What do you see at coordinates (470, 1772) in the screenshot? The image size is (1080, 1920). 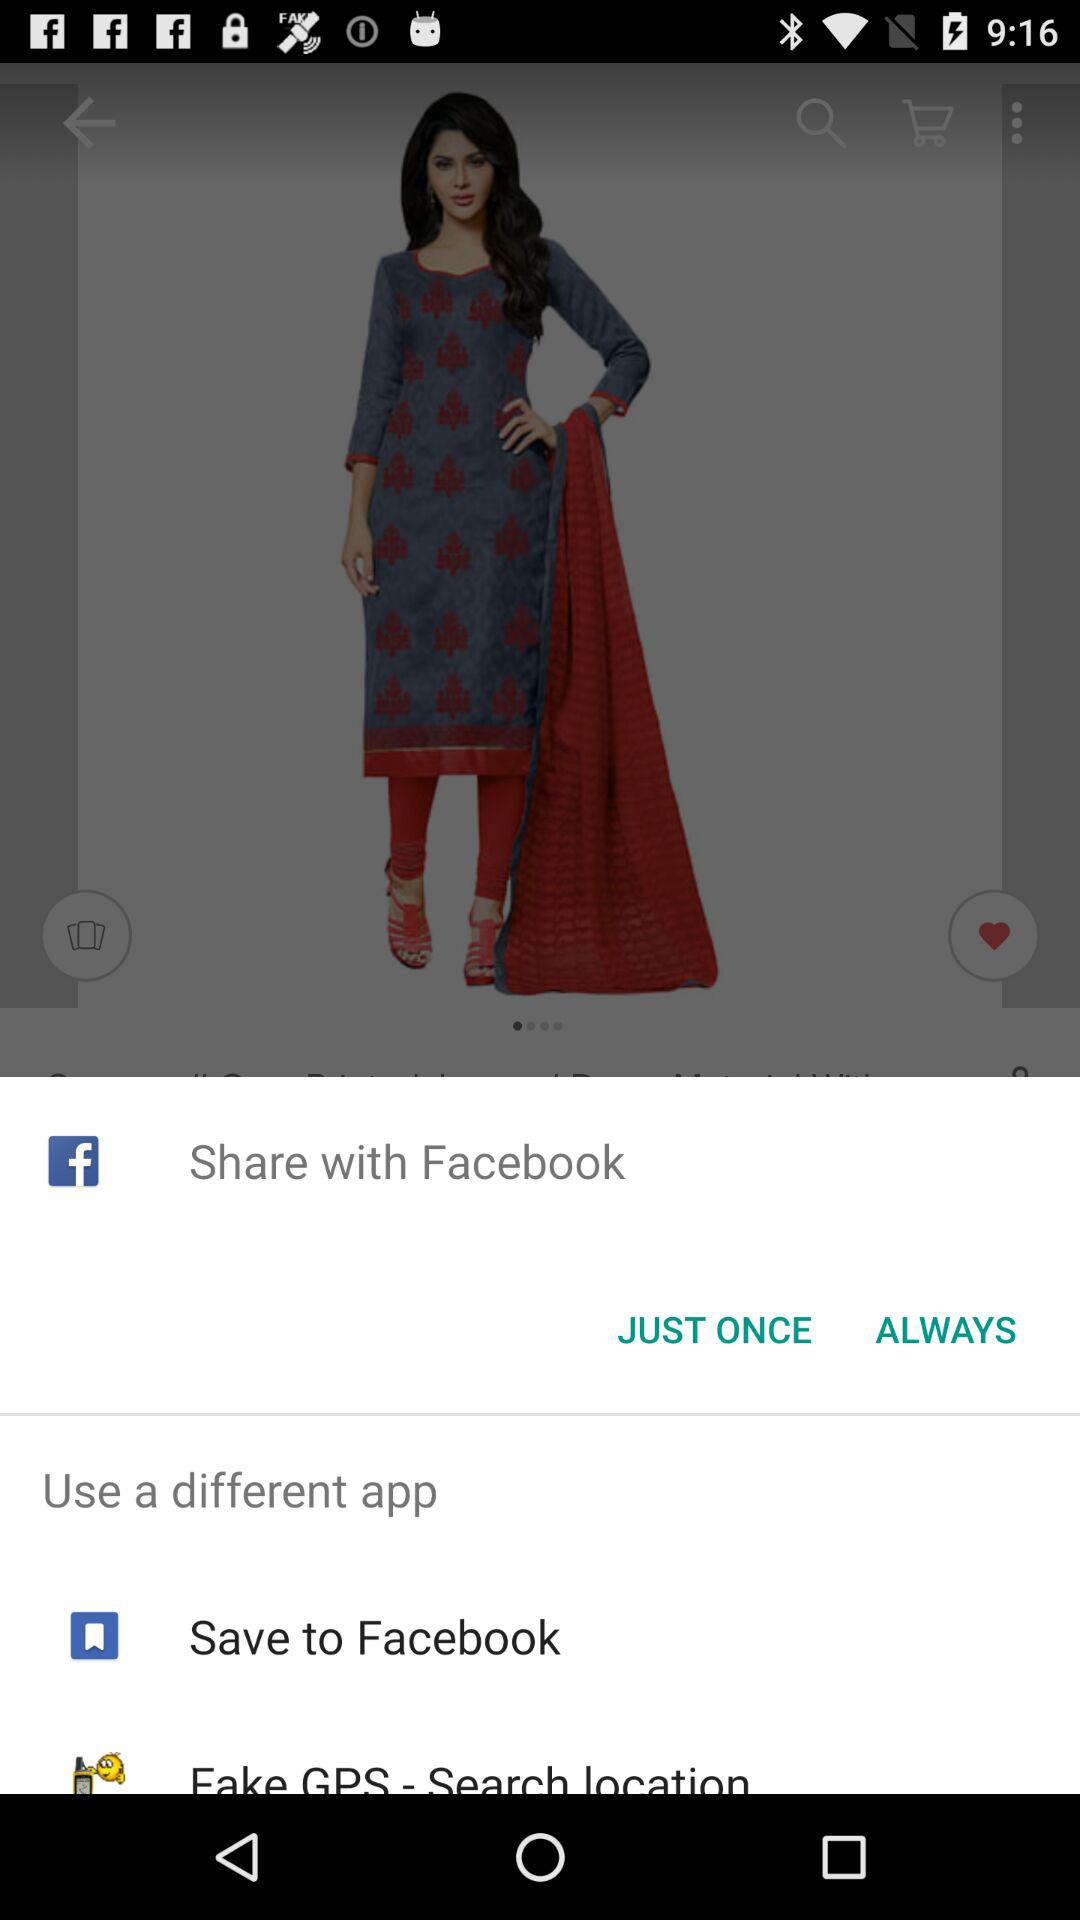 I see `swipe until the fake gps search icon` at bounding box center [470, 1772].